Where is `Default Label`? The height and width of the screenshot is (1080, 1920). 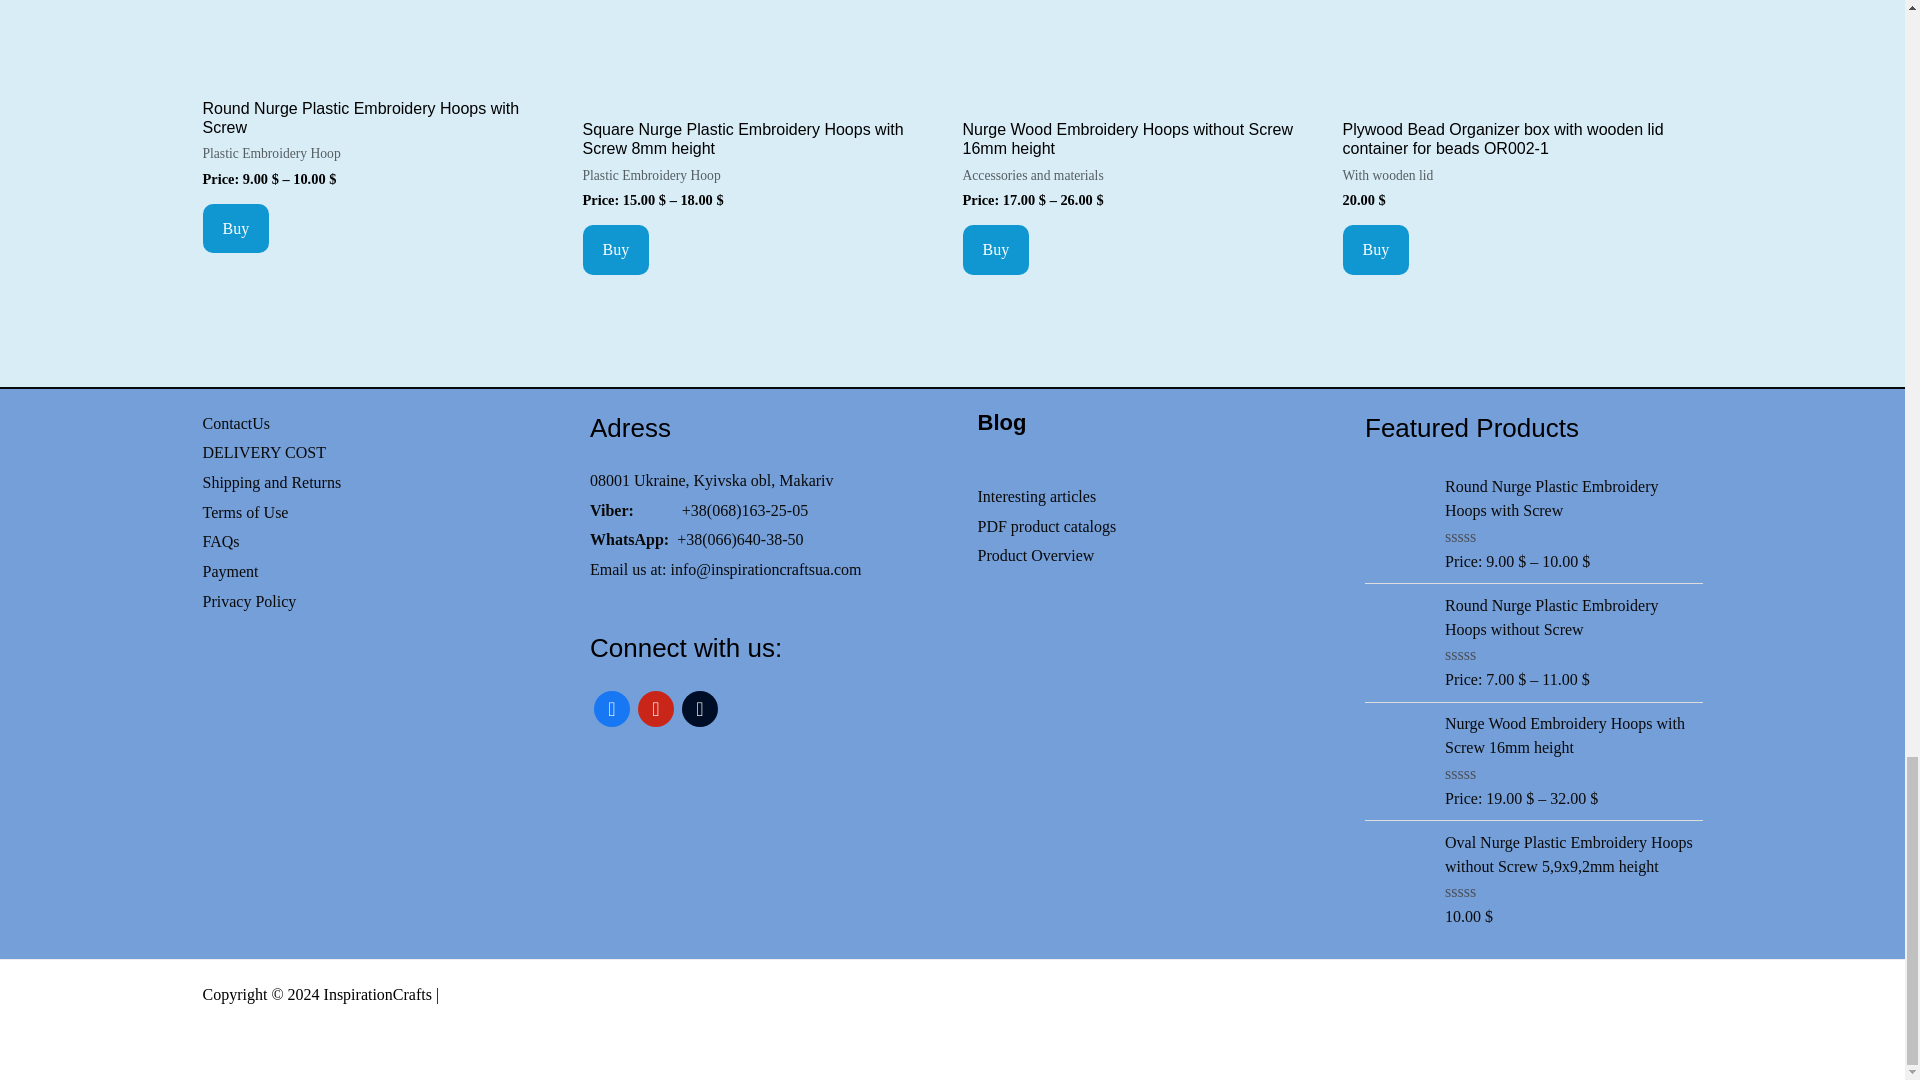 Default Label is located at coordinates (655, 706).